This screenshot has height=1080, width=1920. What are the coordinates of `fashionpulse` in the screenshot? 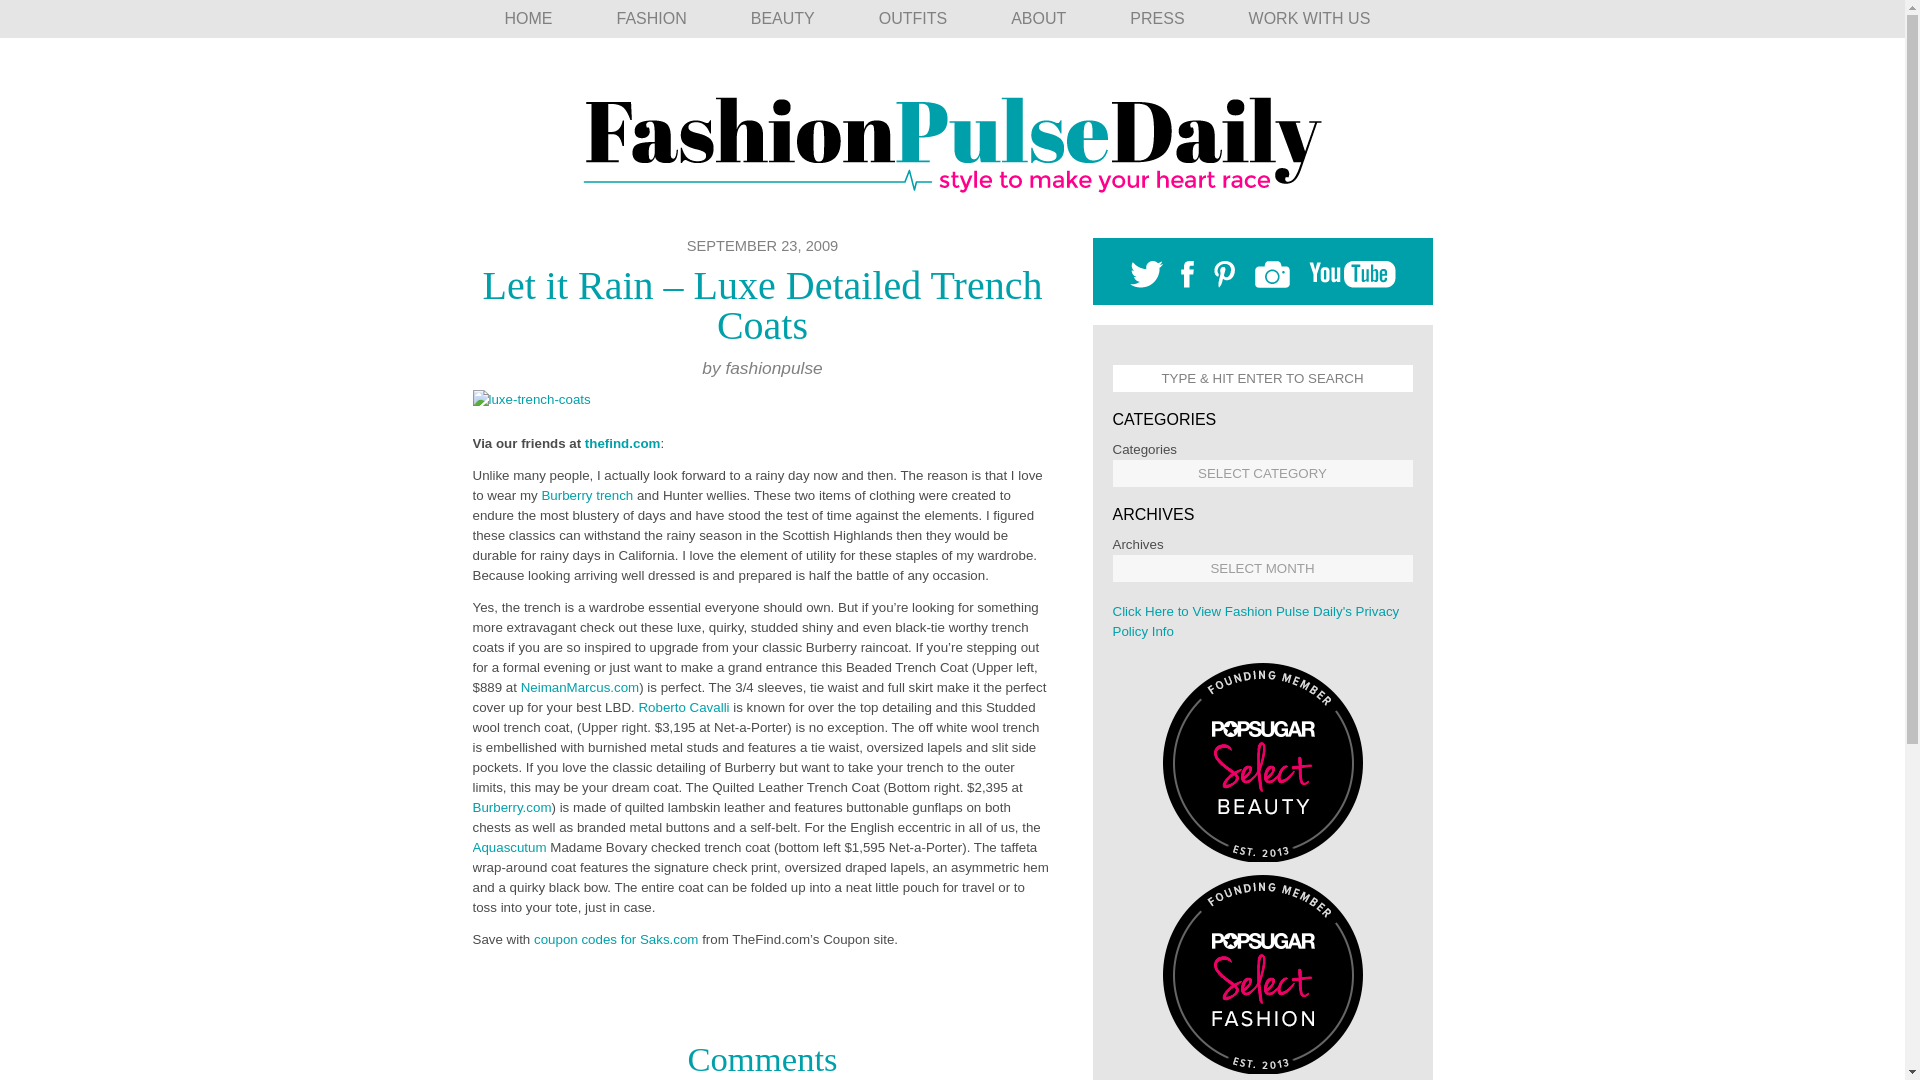 It's located at (773, 368).